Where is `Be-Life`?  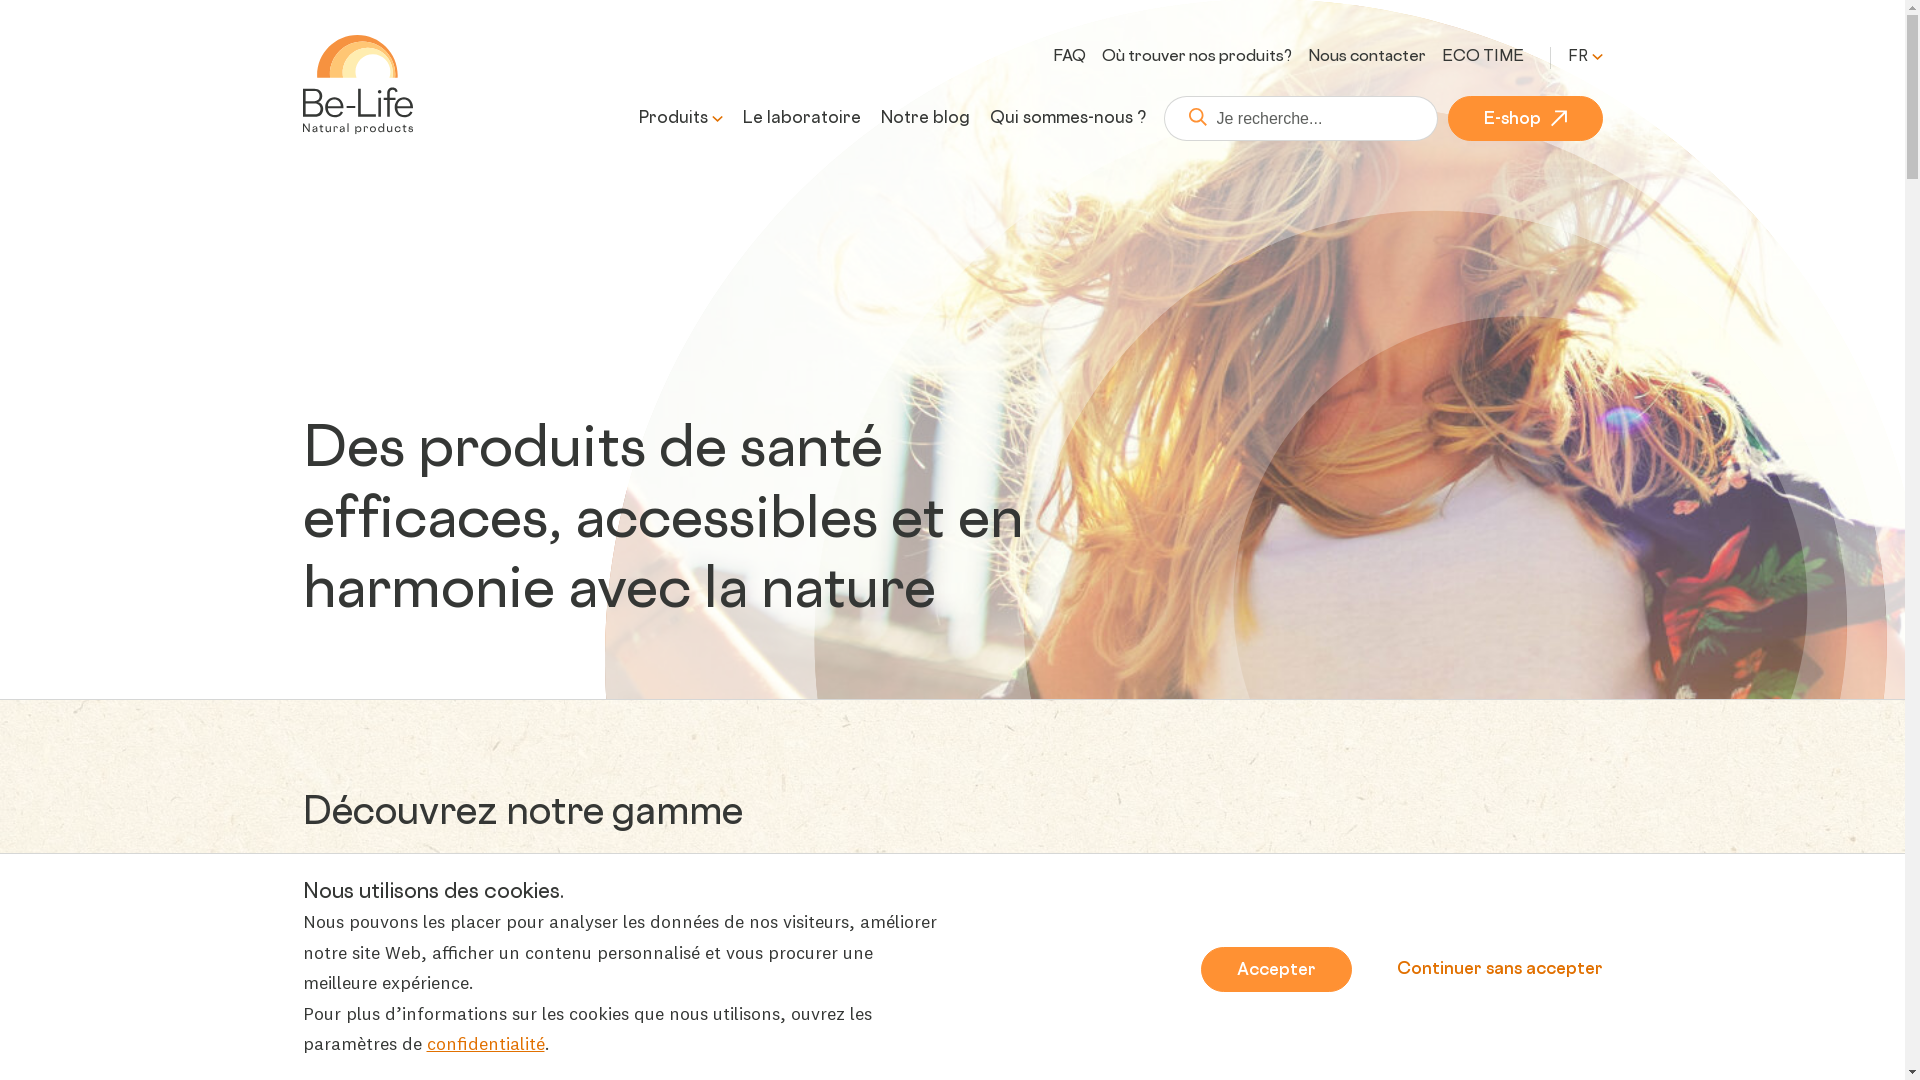 Be-Life is located at coordinates (357, 85).